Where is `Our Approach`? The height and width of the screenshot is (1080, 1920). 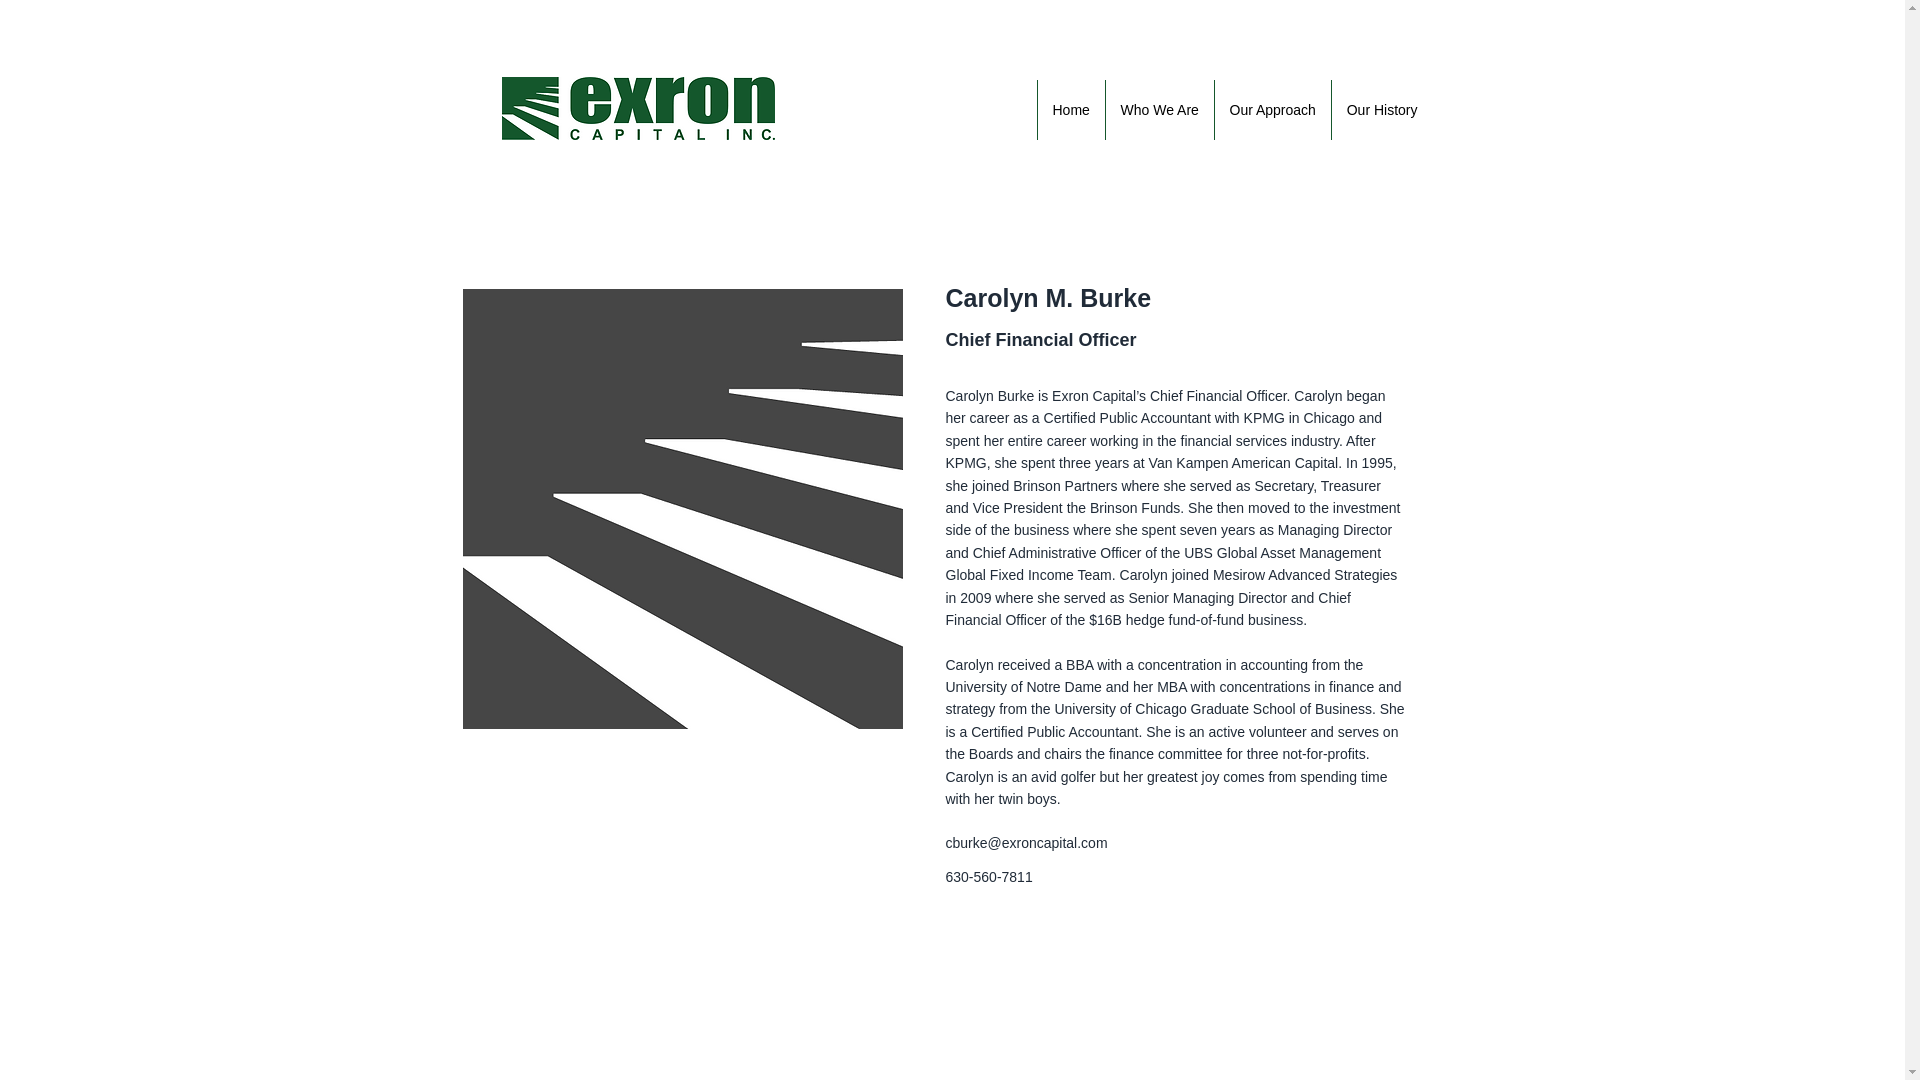 Our Approach is located at coordinates (1272, 110).